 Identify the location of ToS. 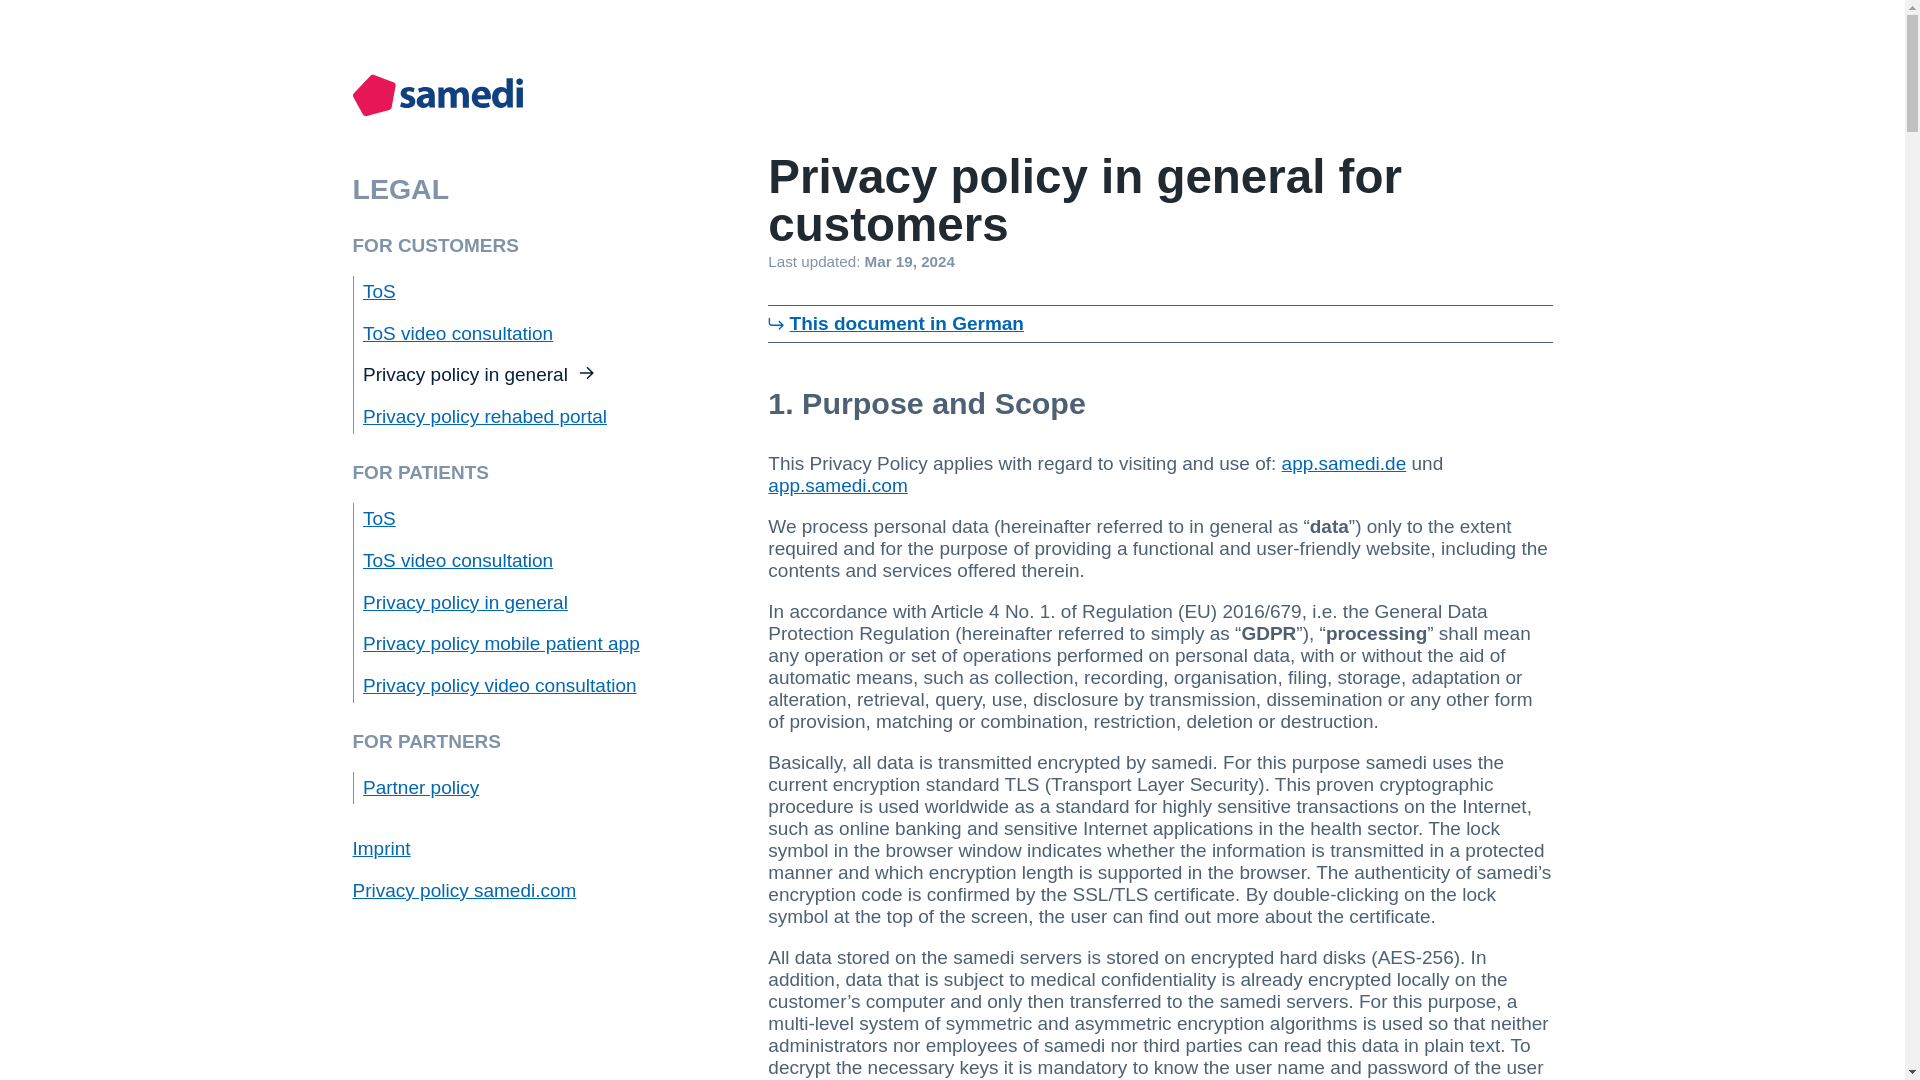
(378, 291).